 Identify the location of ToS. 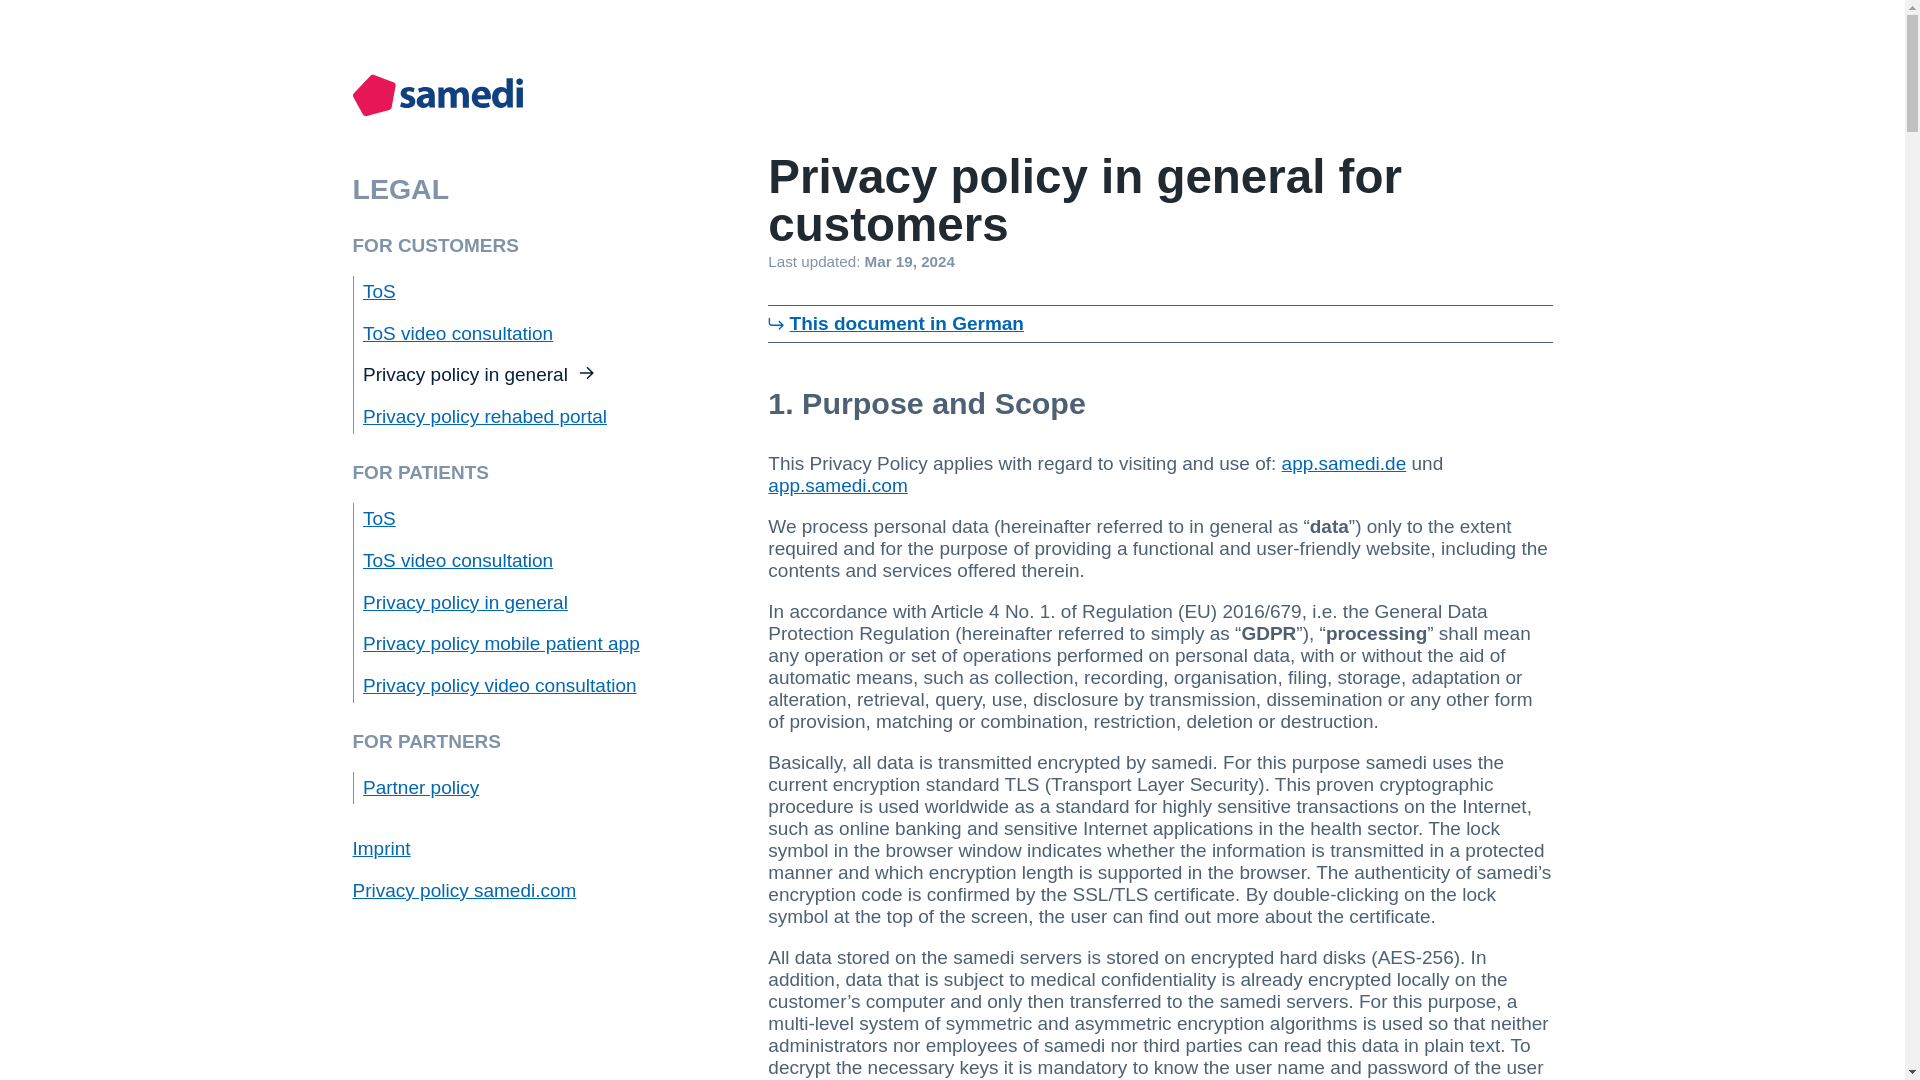
(378, 291).